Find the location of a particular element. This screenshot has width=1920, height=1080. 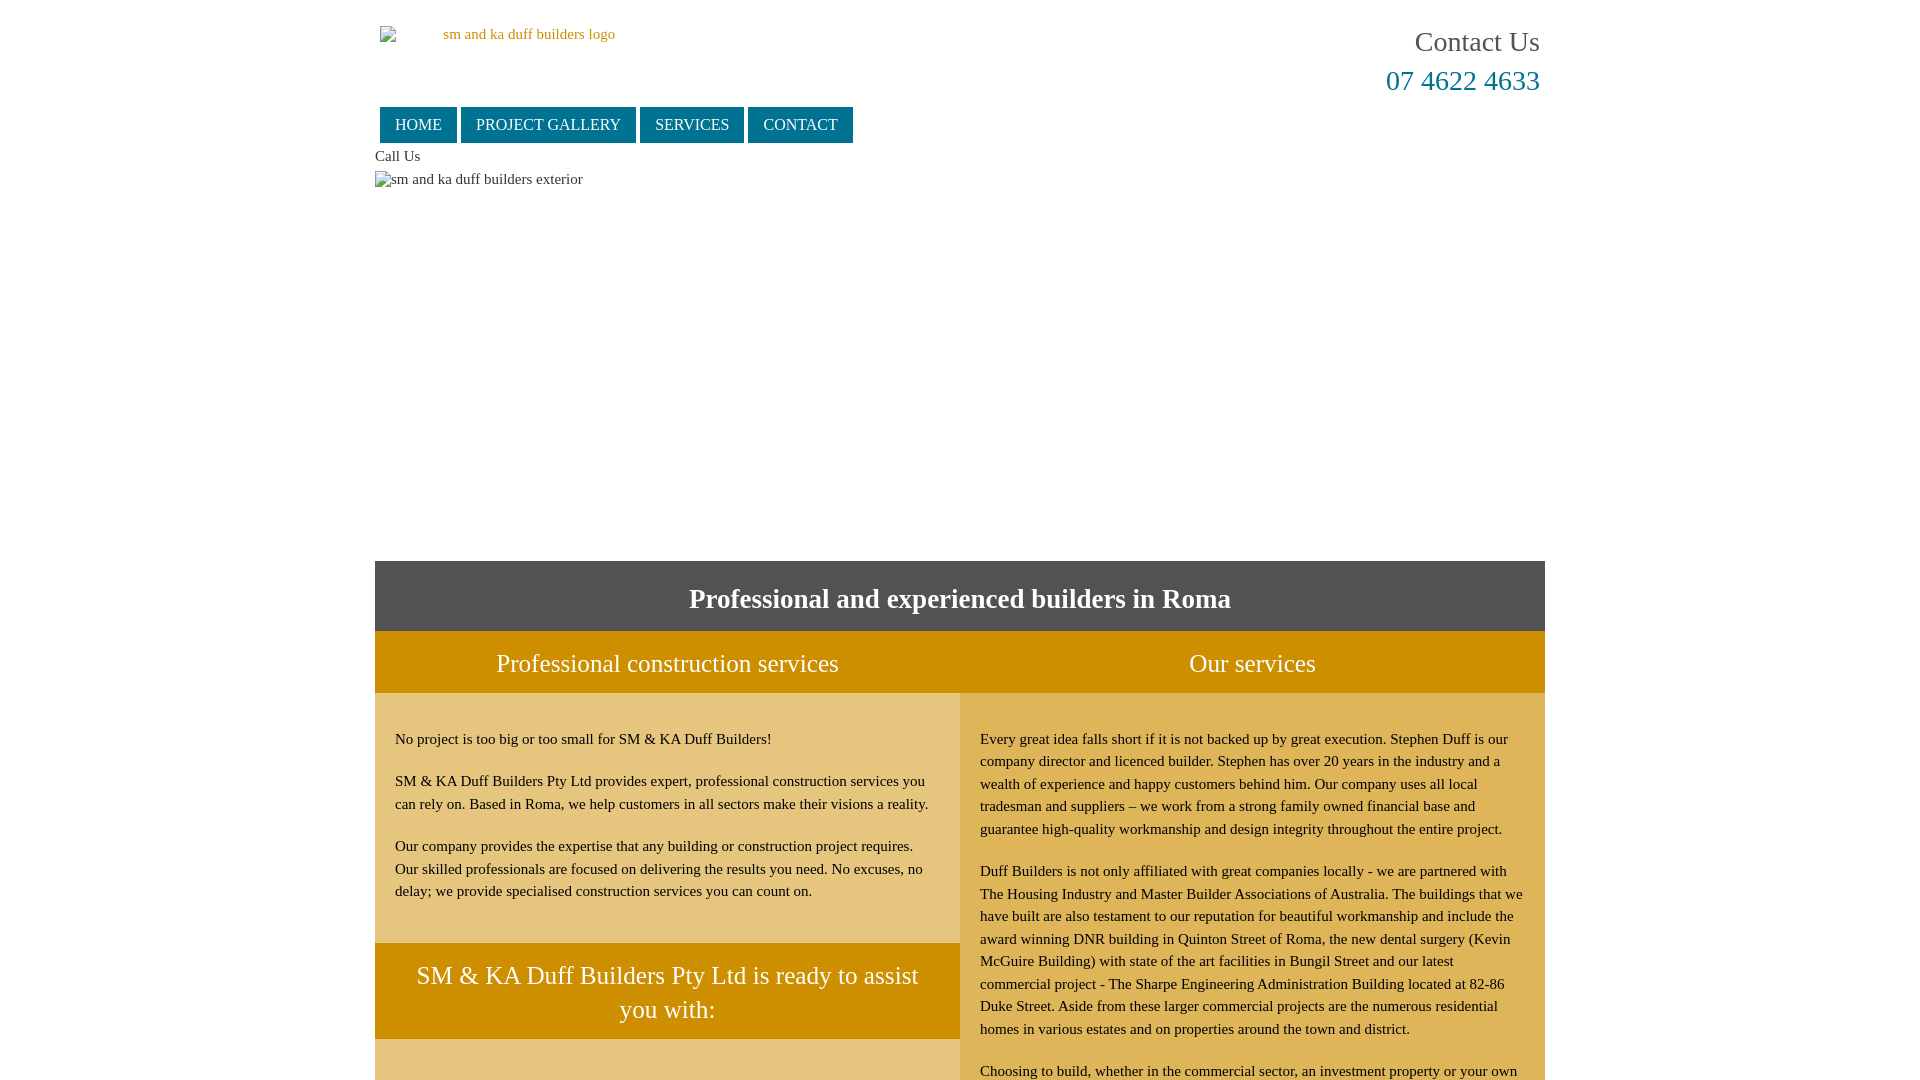

sm and ka duff builders logo is located at coordinates (522, 34).